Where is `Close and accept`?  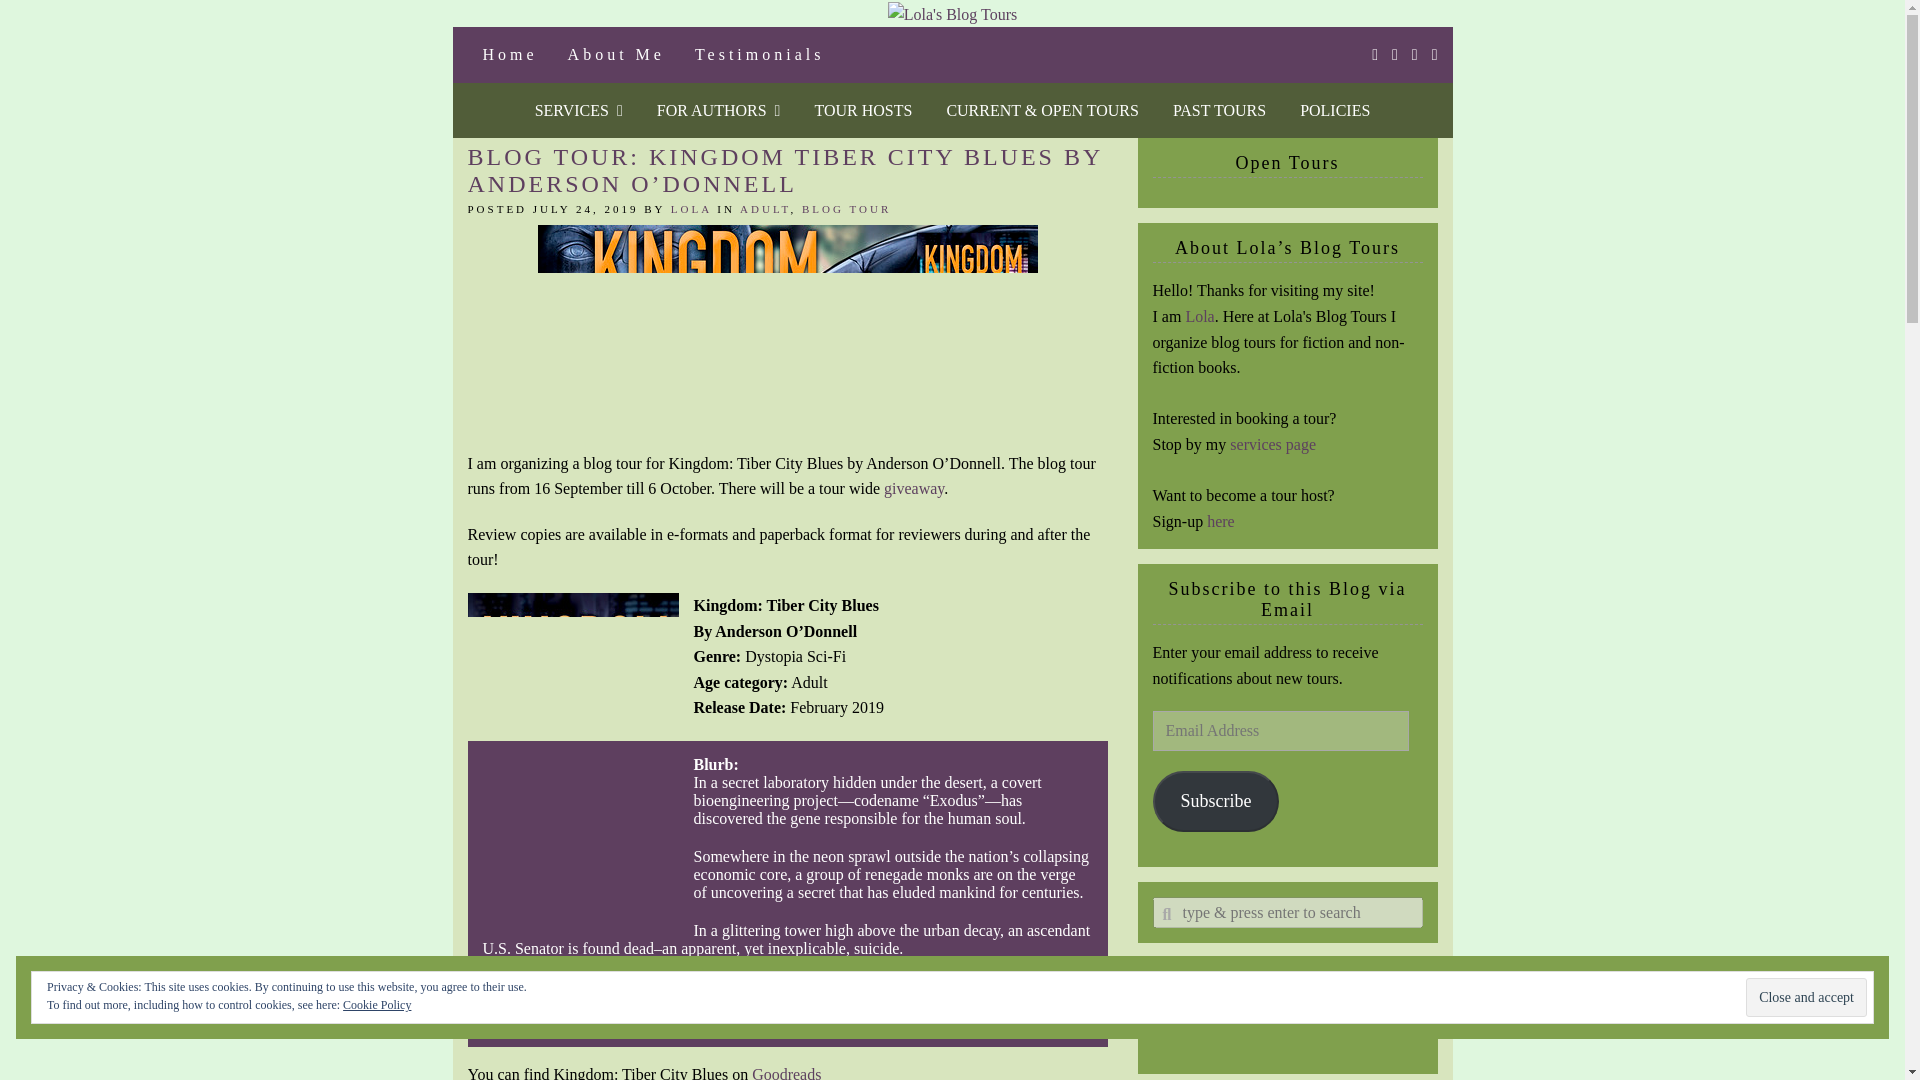
Close and accept is located at coordinates (1806, 998).